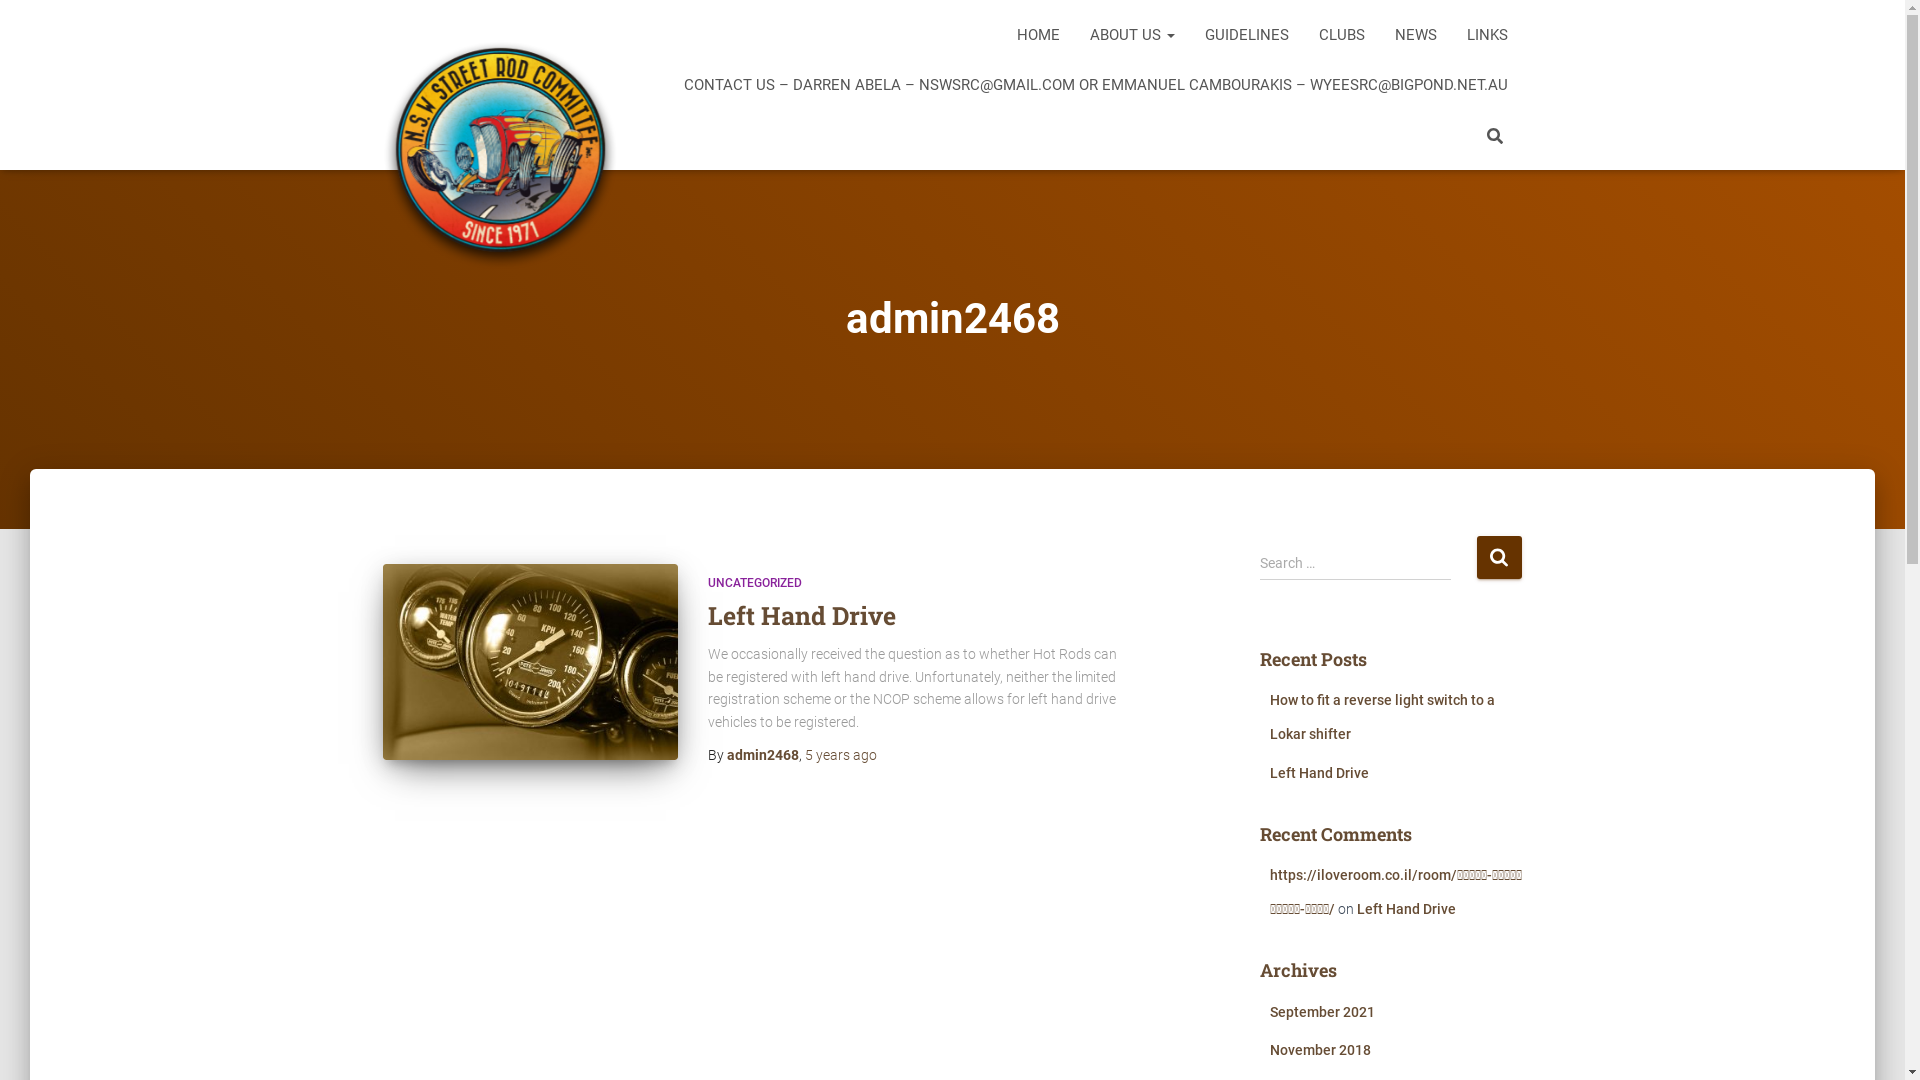 The width and height of the screenshot is (1920, 1080). Describe the element at coordinates (762, 755) in the screenshot. I see `admin2468` at that location.